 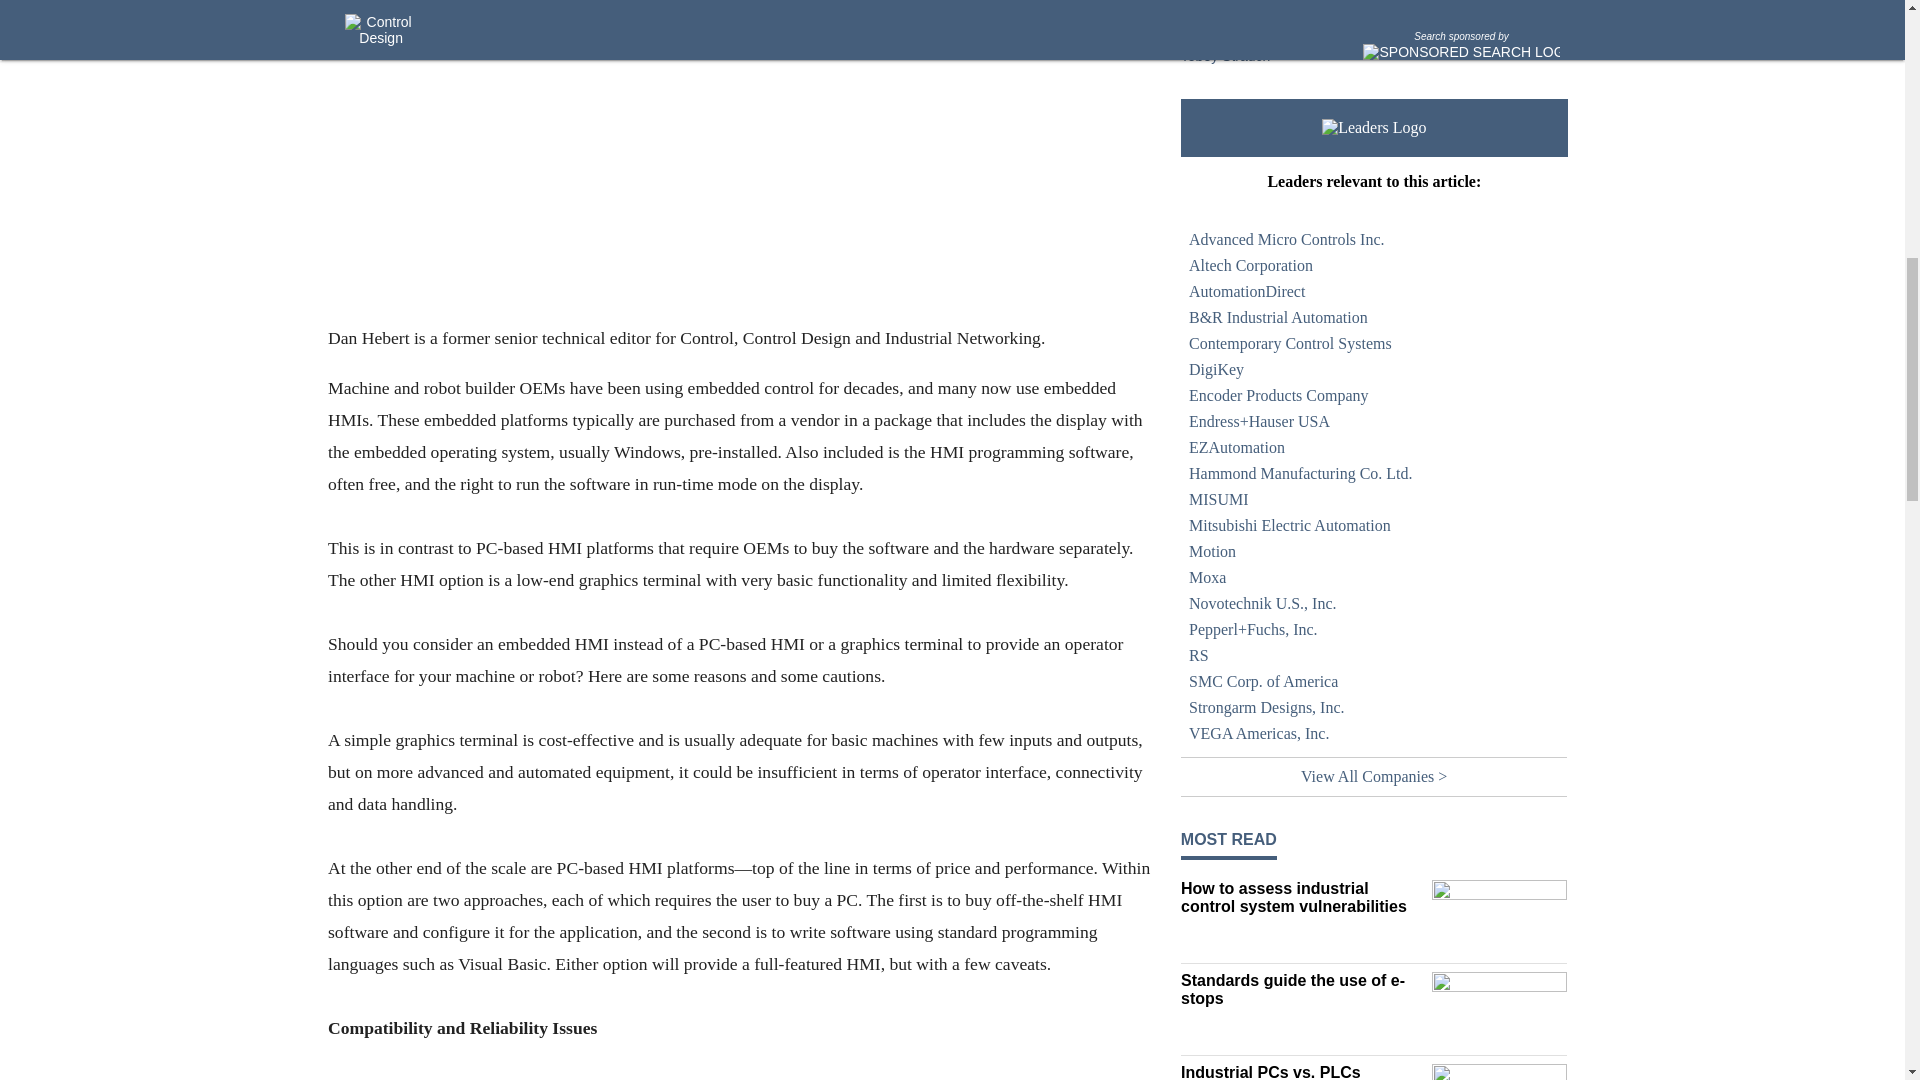 I want to click on Tobey Strauch, so click(x=1226, y=55).